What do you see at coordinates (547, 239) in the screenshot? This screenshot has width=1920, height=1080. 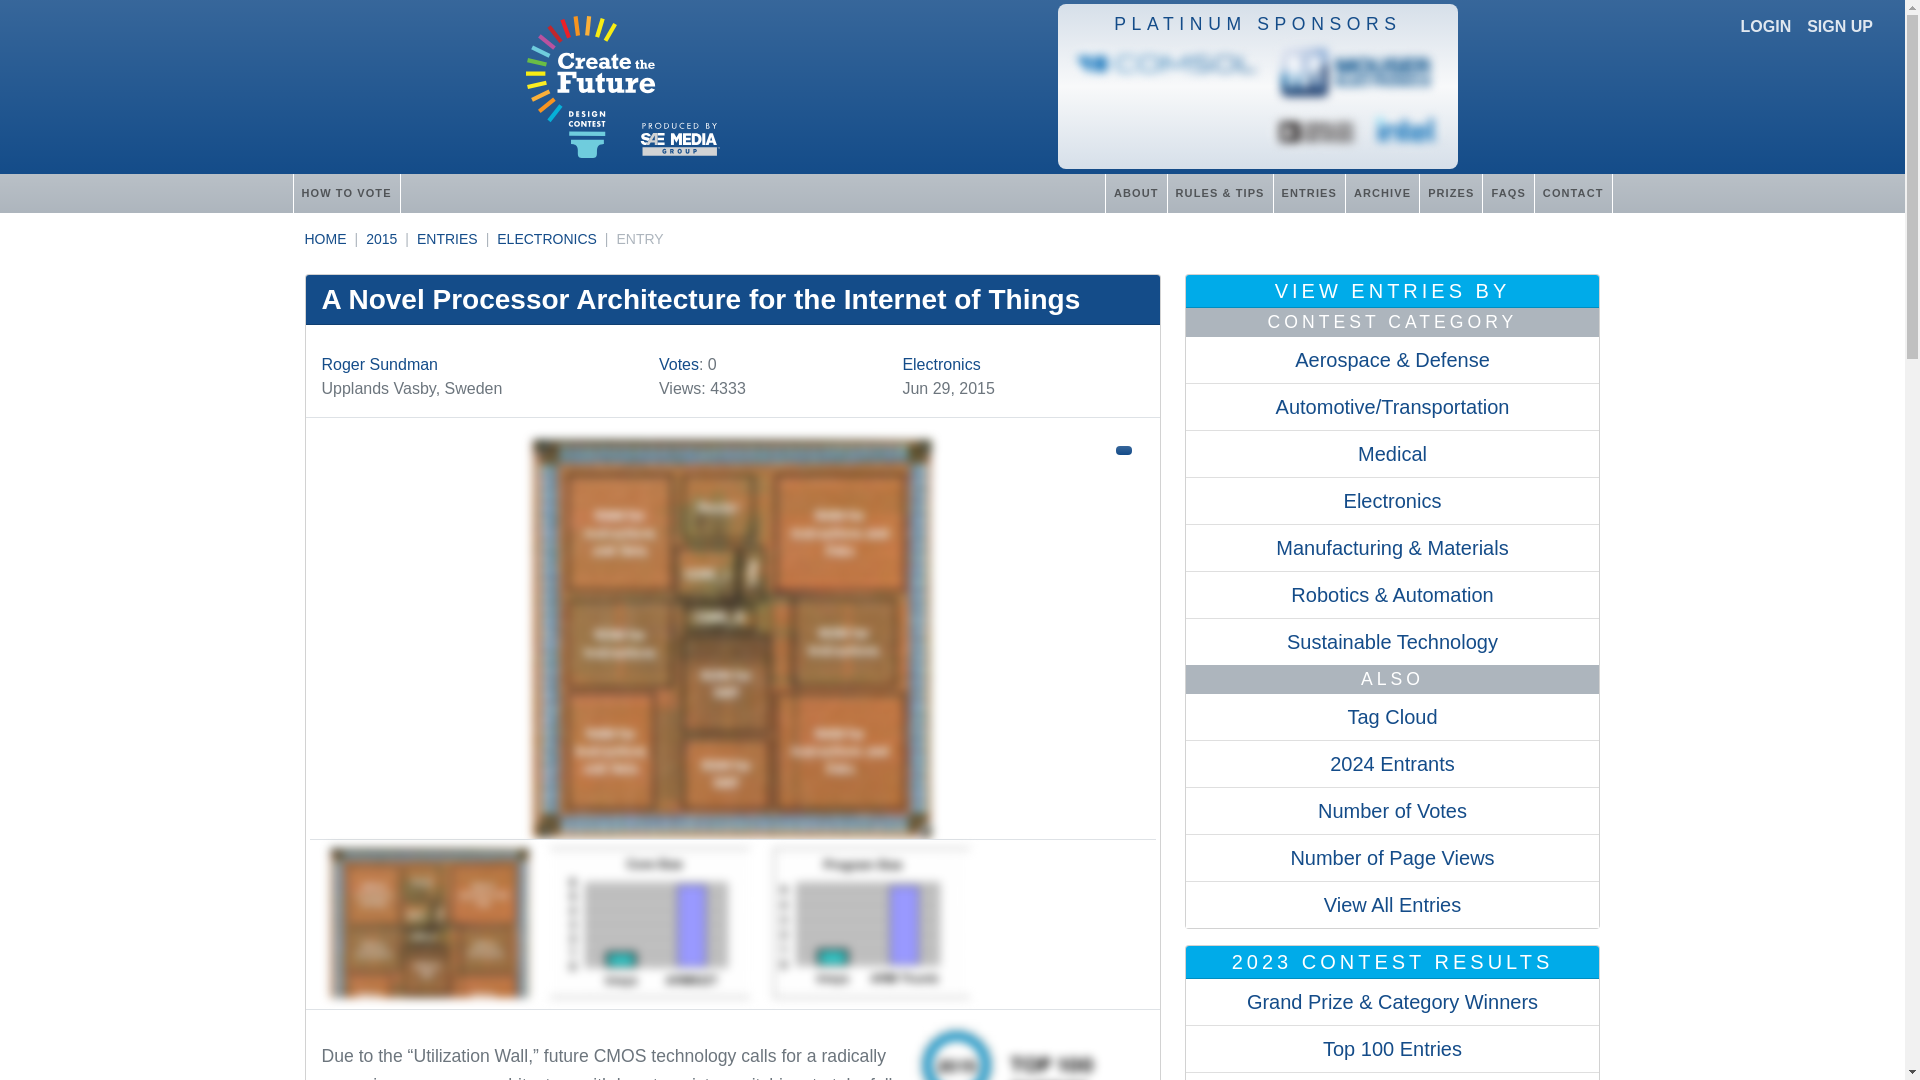 I see `ELECTRONICS` at bounding box center [547, 239].